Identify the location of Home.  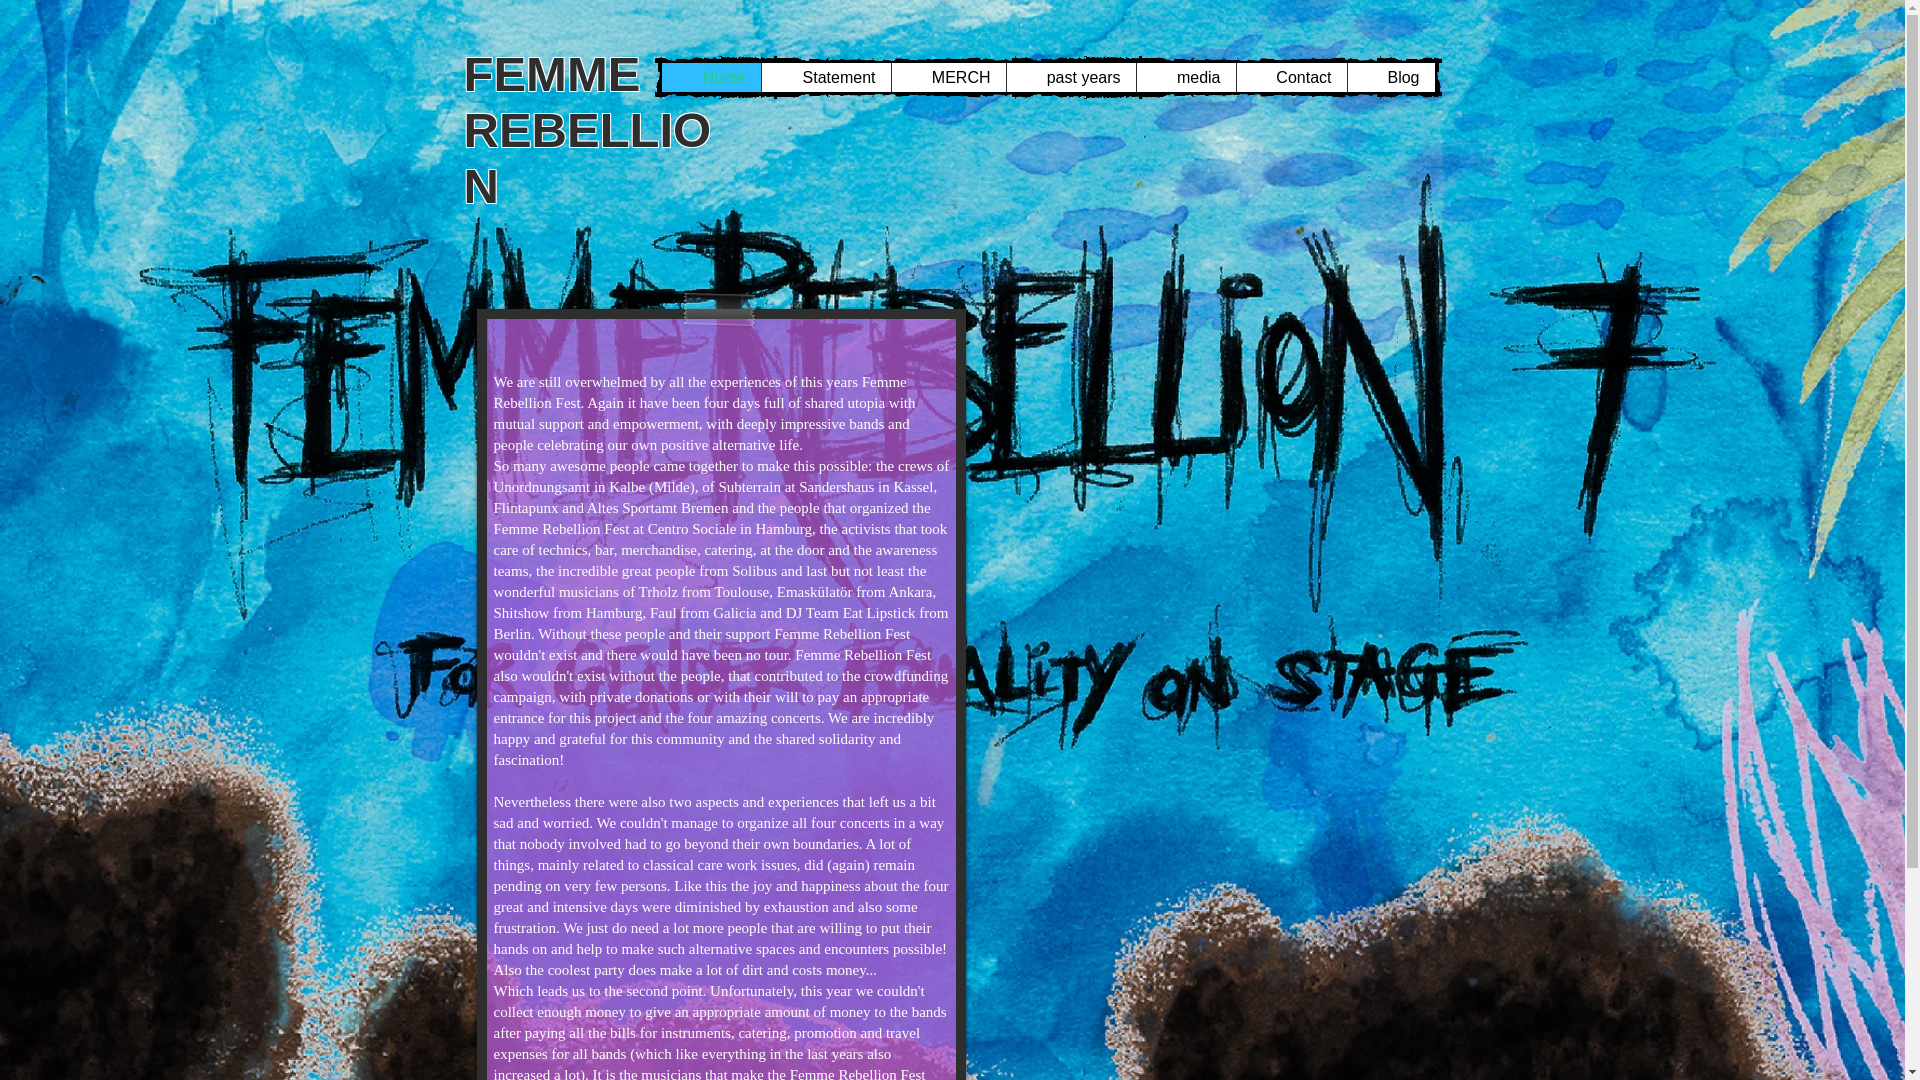
(711, 76).